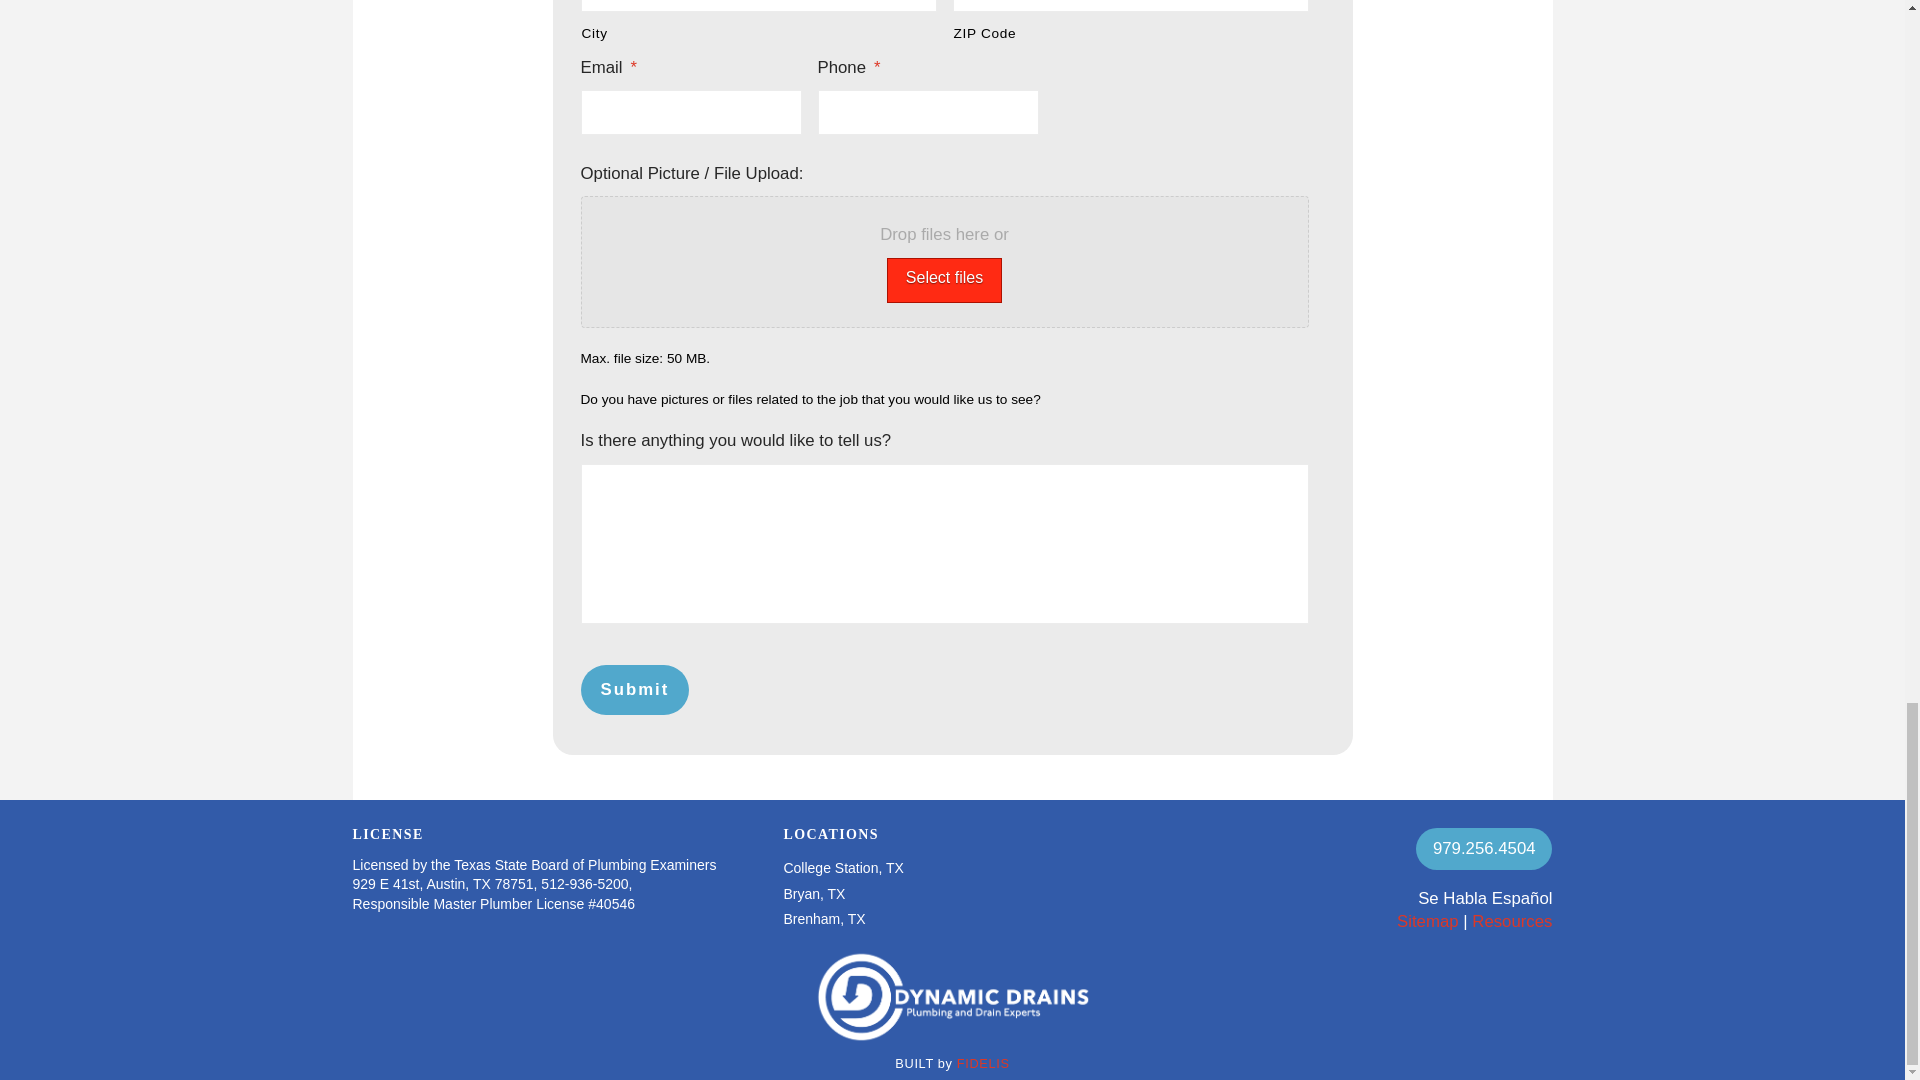 This screenshot has height=1080, width=1920. Describe the element at coordinates (824, 918) in the screenshot. I see `Brenham, TX` at that location.